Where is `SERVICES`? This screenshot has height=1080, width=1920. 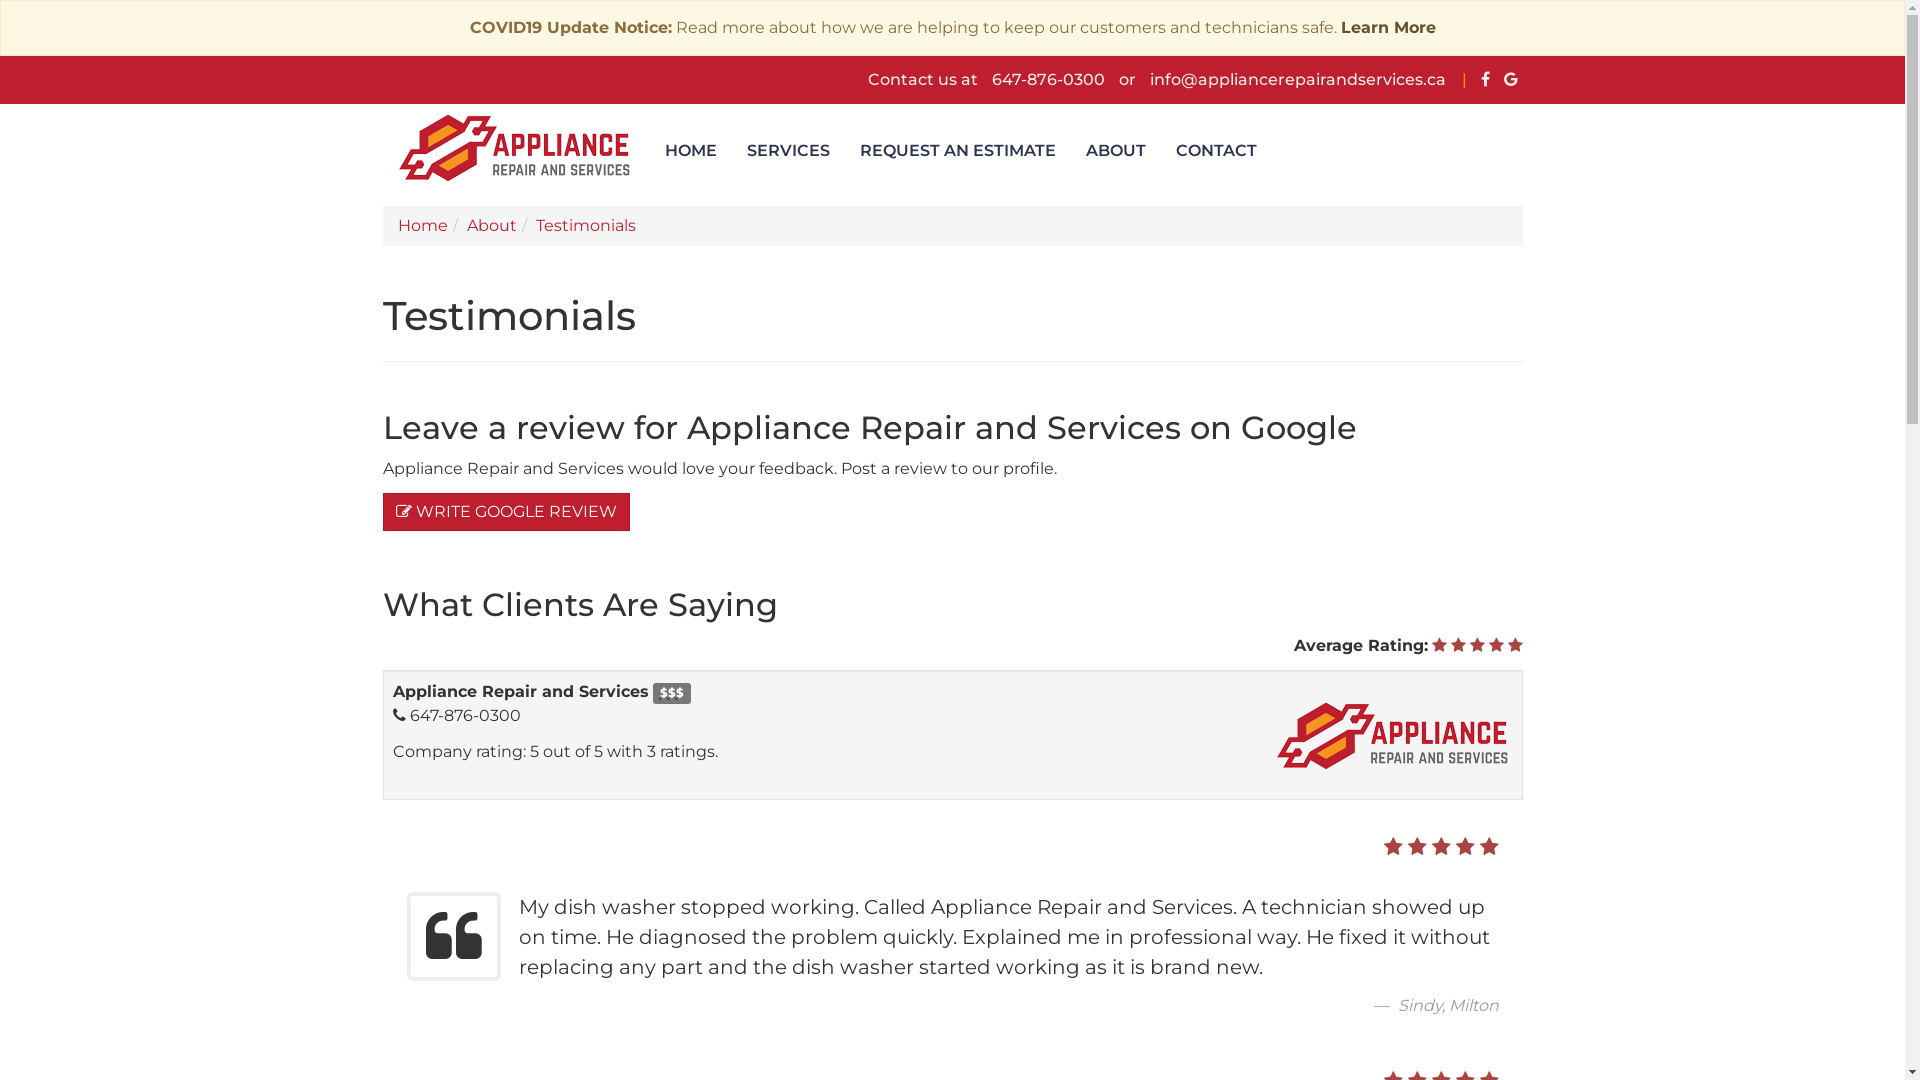 SERVICES is located at coordinates (788, 151).